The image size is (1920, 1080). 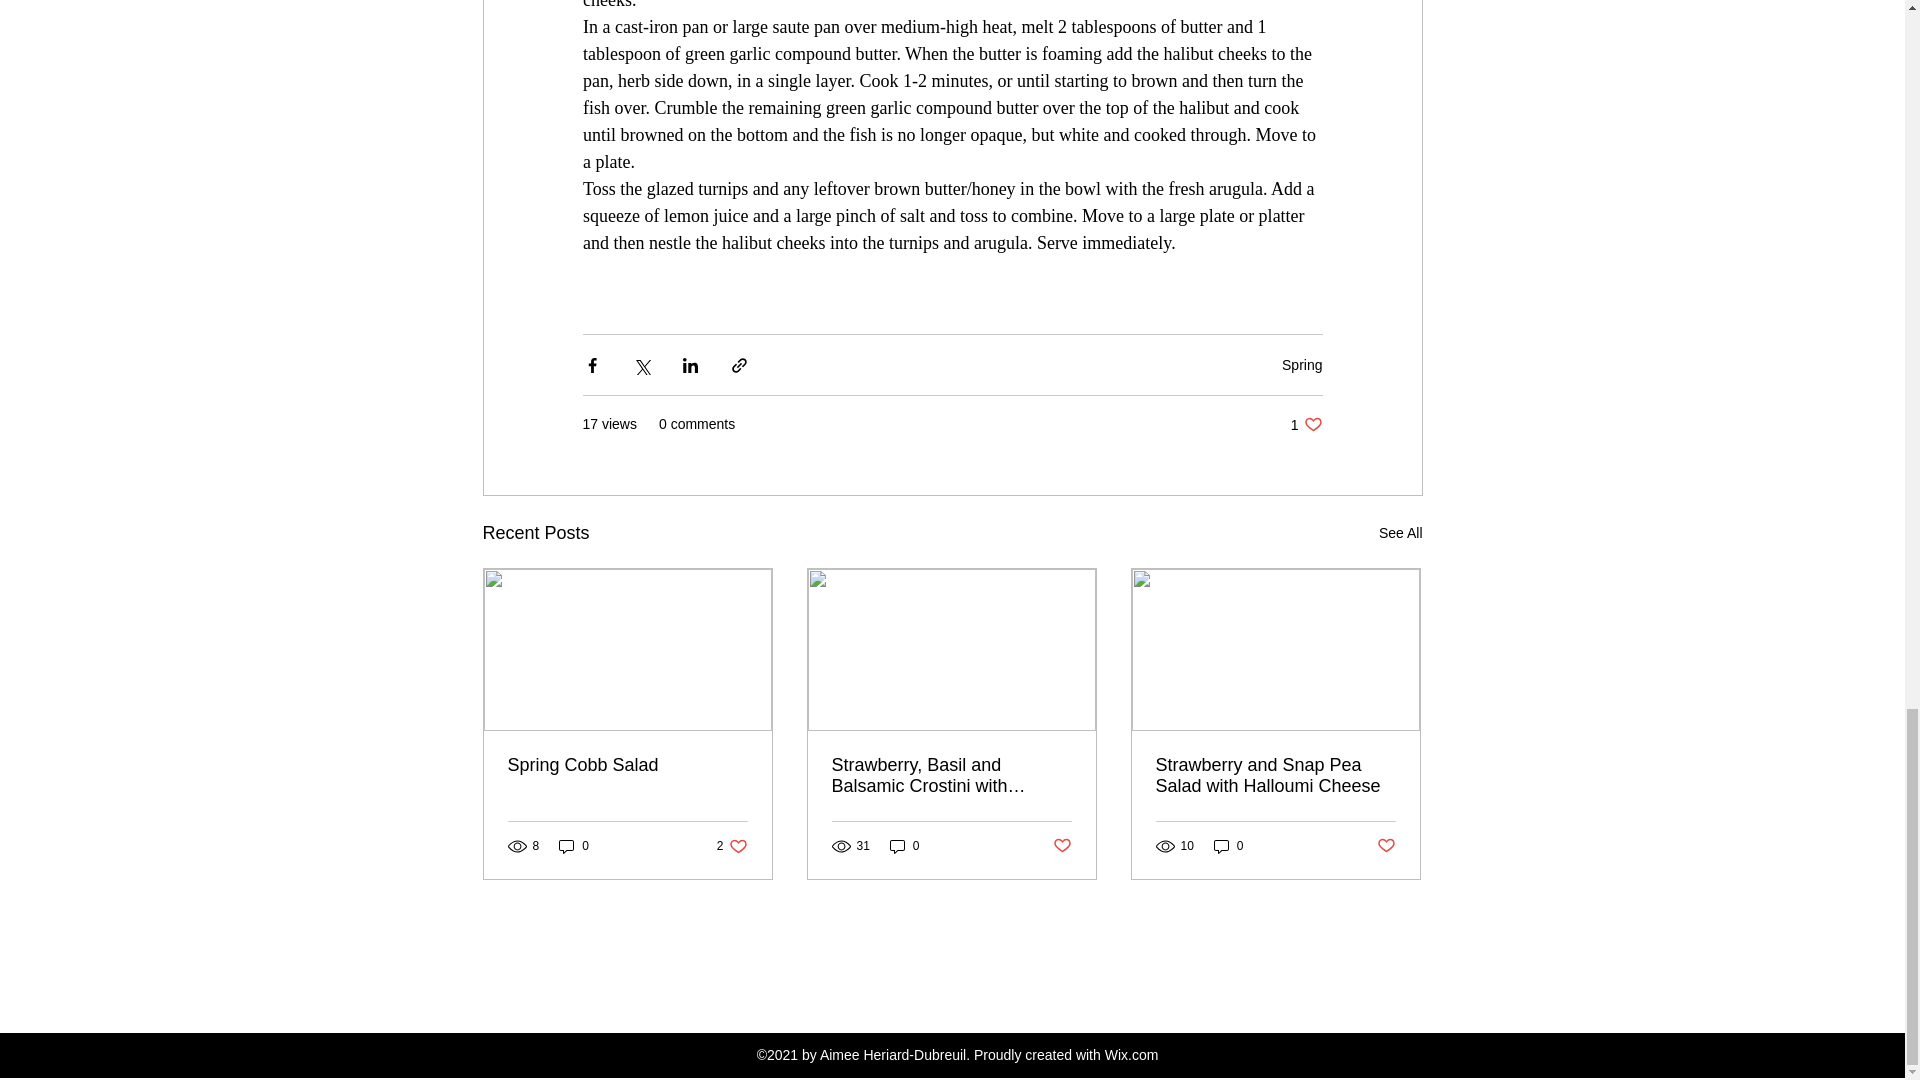 I want to click on Post not marked as liked, so click(x=1306, y=424).